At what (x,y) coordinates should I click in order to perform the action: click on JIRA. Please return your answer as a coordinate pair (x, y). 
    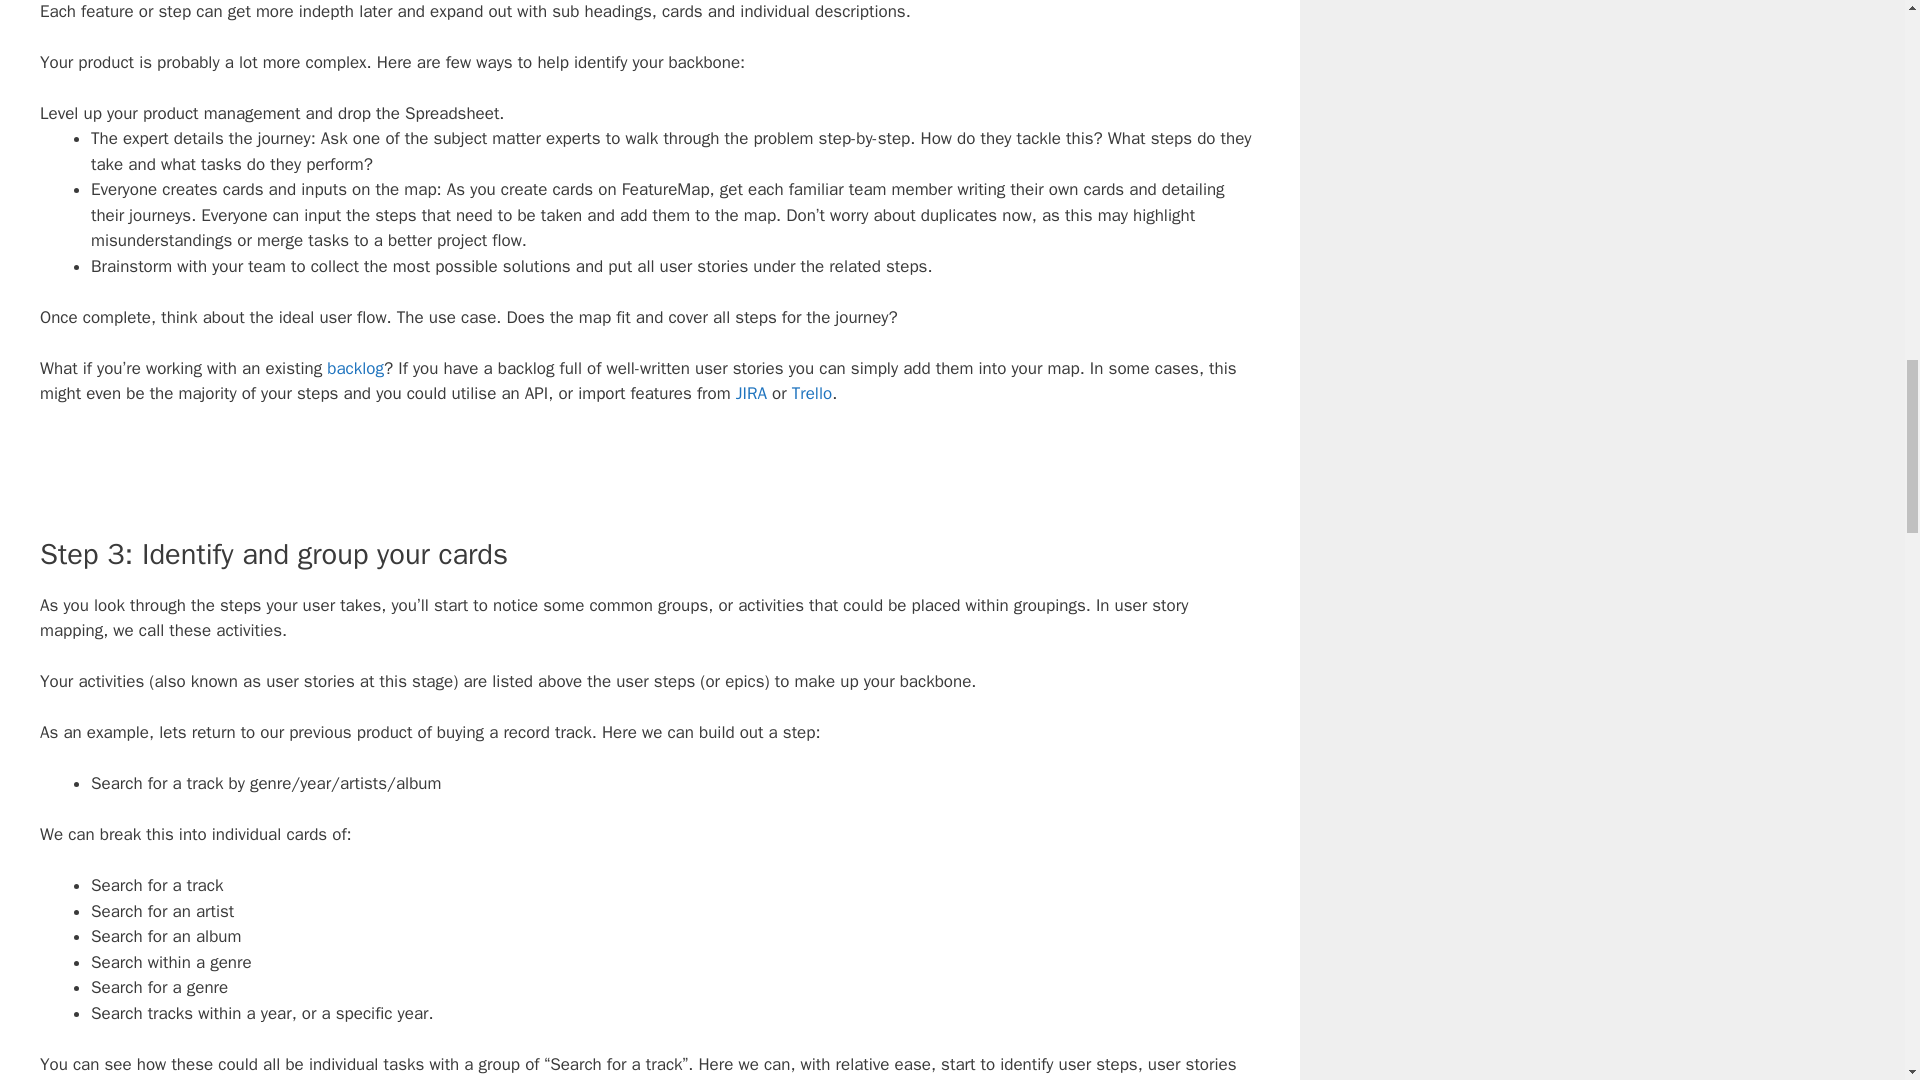
    Looking at the image, I should click on (753, 393).